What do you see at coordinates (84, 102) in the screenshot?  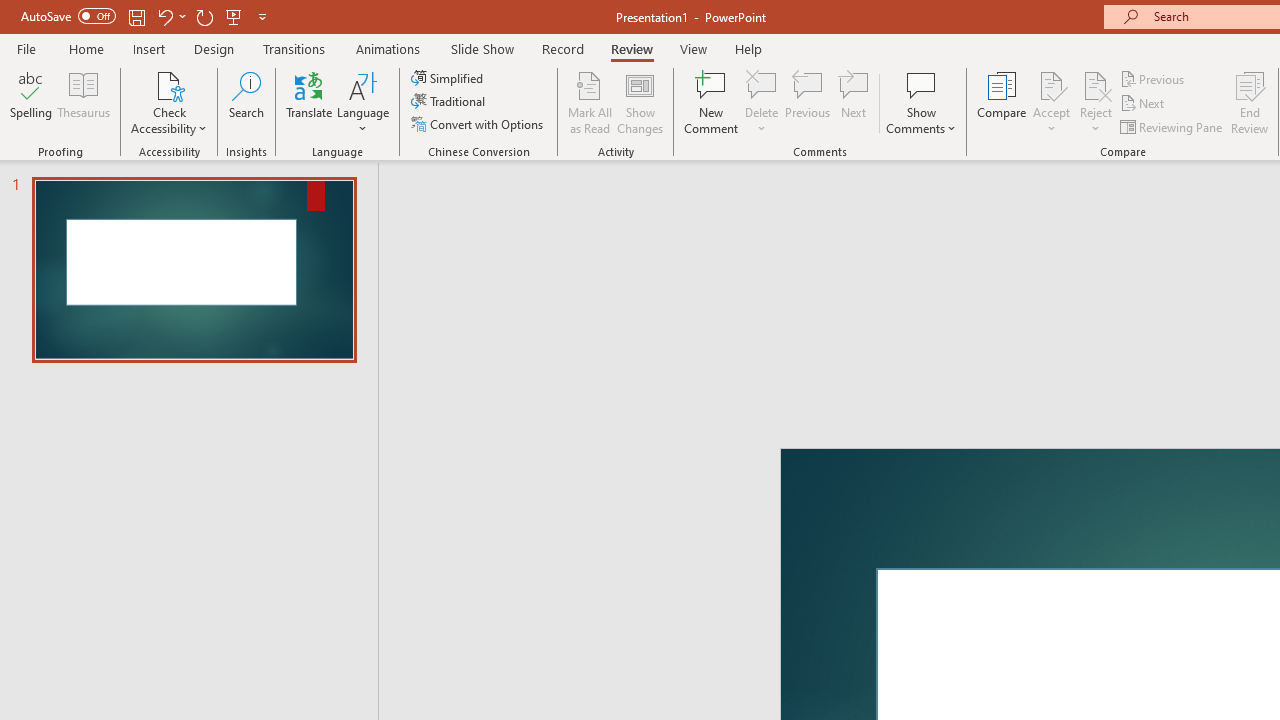 I see `Thesaurus...` at bounding box center [84, 102].